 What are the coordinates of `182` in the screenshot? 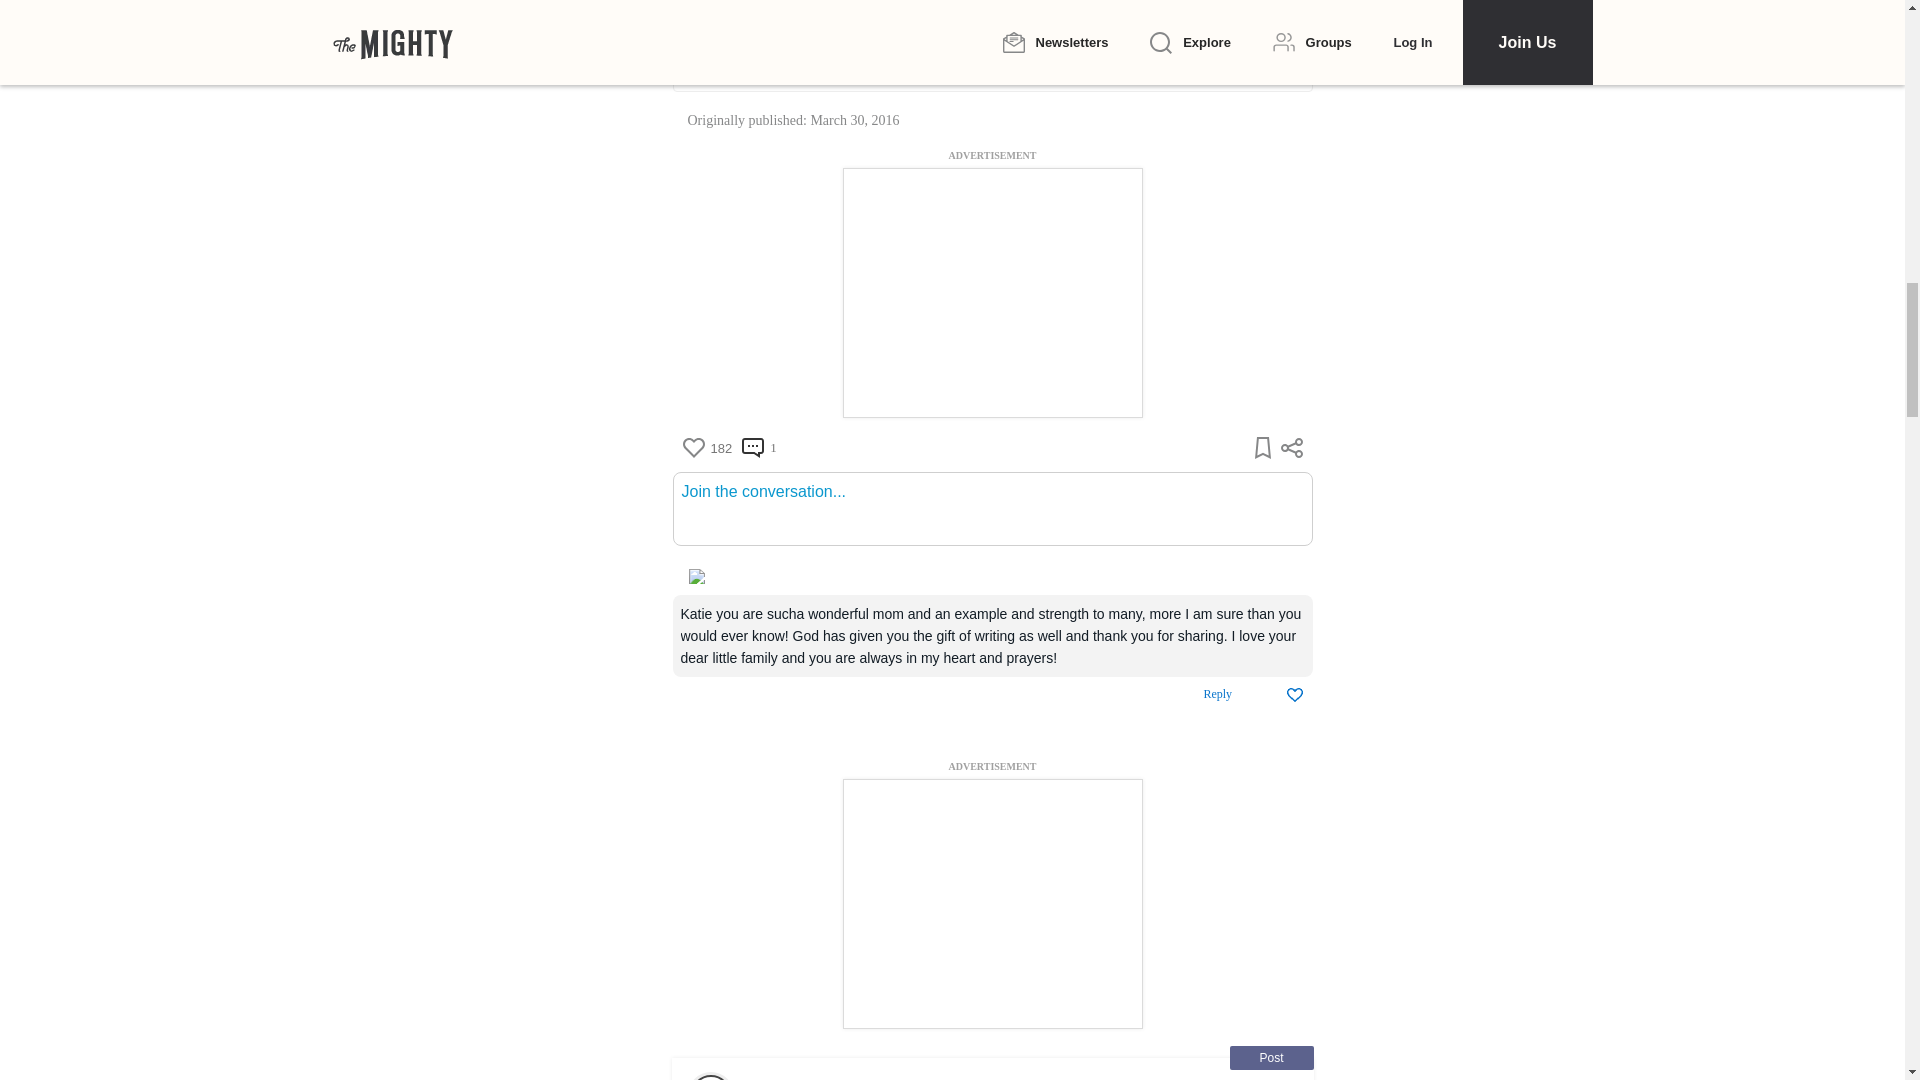 It's located at (706, 448).